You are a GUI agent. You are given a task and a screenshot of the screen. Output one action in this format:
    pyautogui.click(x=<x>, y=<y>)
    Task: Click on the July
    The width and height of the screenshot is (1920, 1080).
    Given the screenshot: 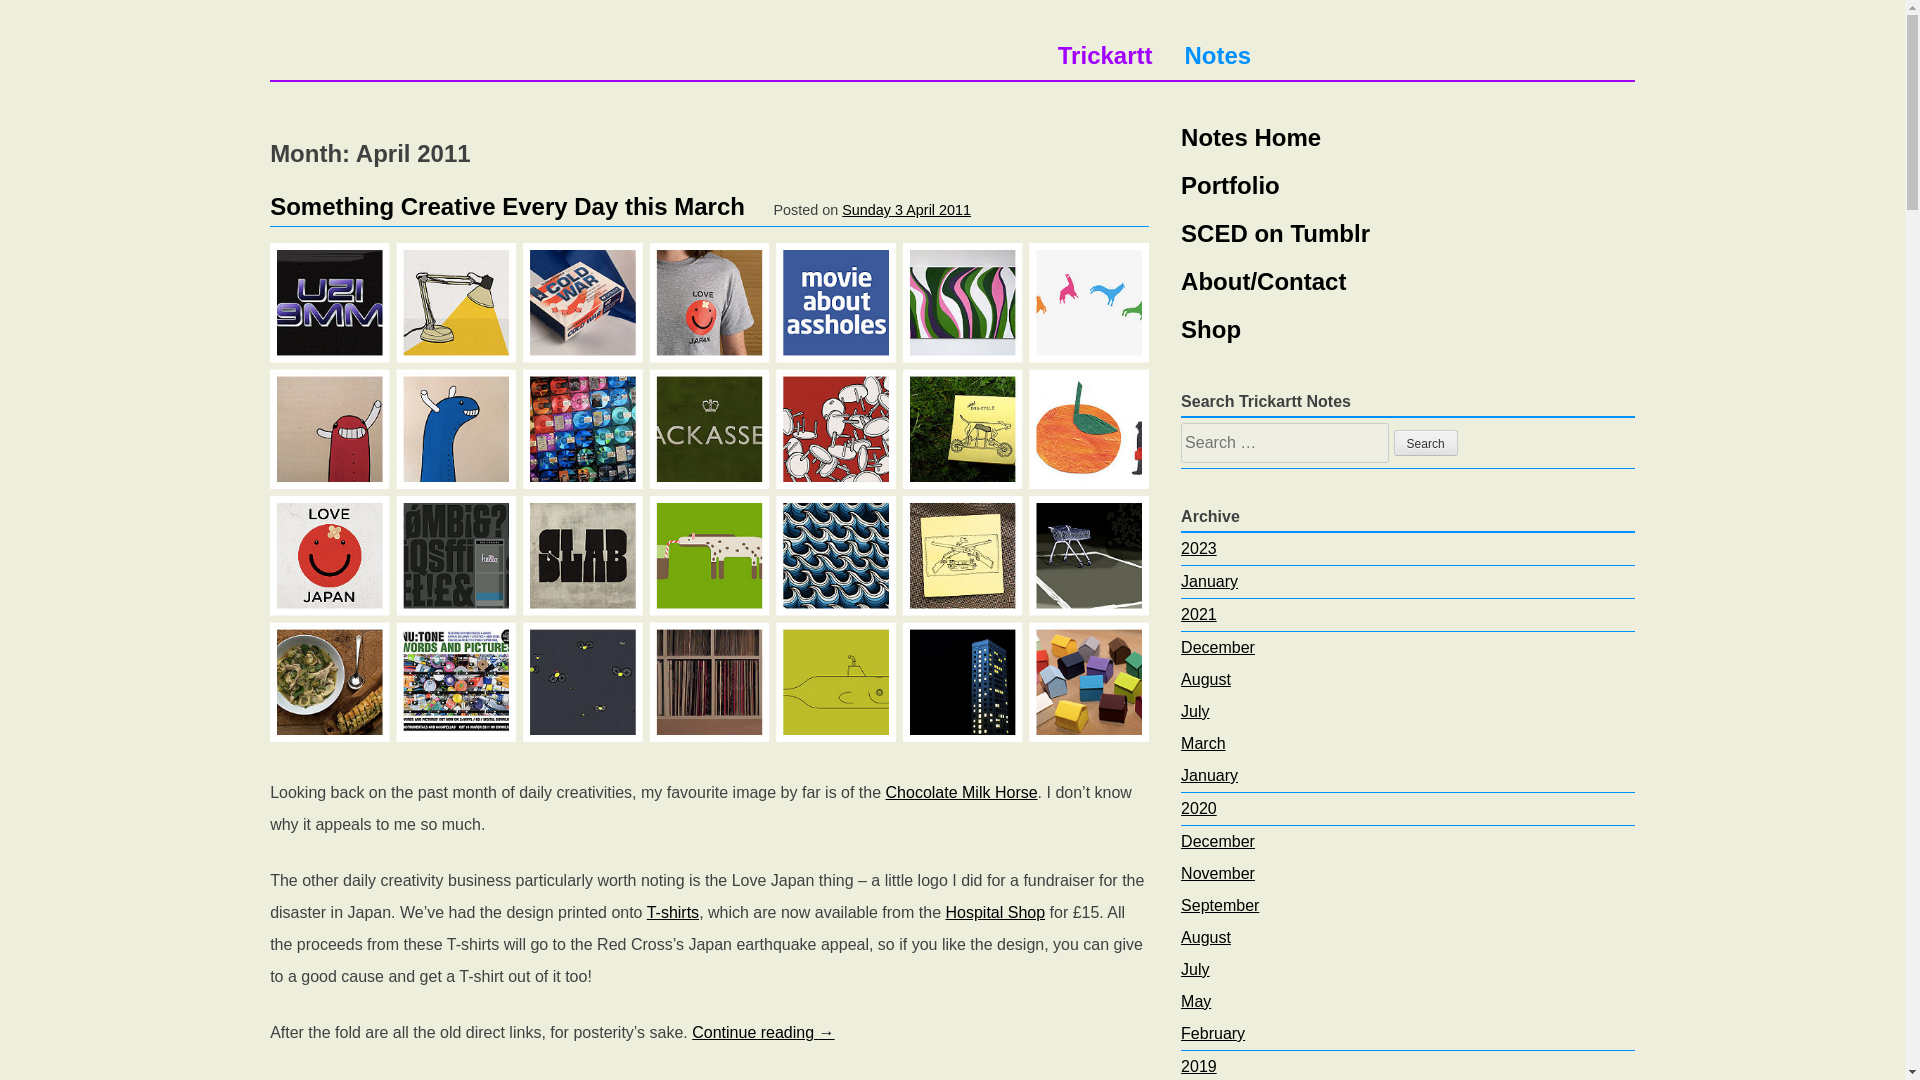 What is the action you would take?
    pyautogui.click(x=1194, y=970)
    